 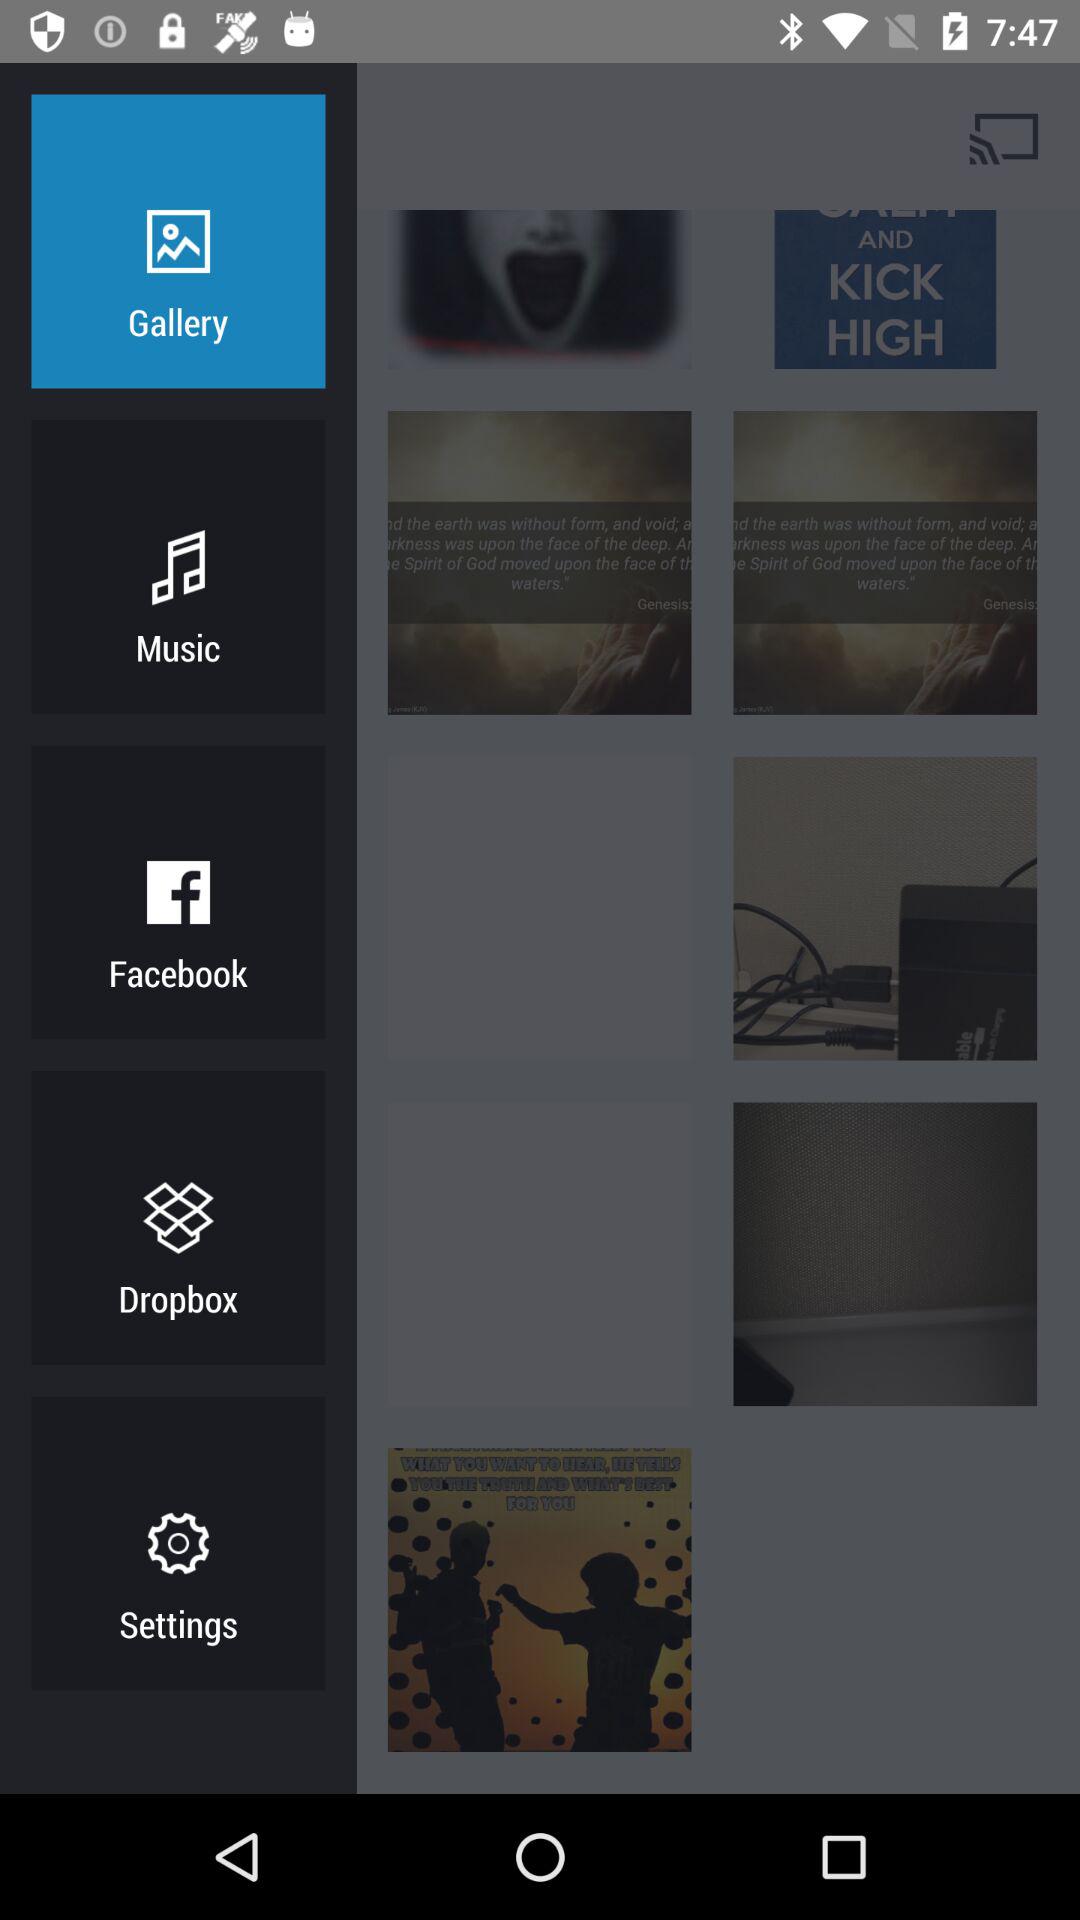 I want to click on swipe until the photos icon, so click(x=254, y=136).